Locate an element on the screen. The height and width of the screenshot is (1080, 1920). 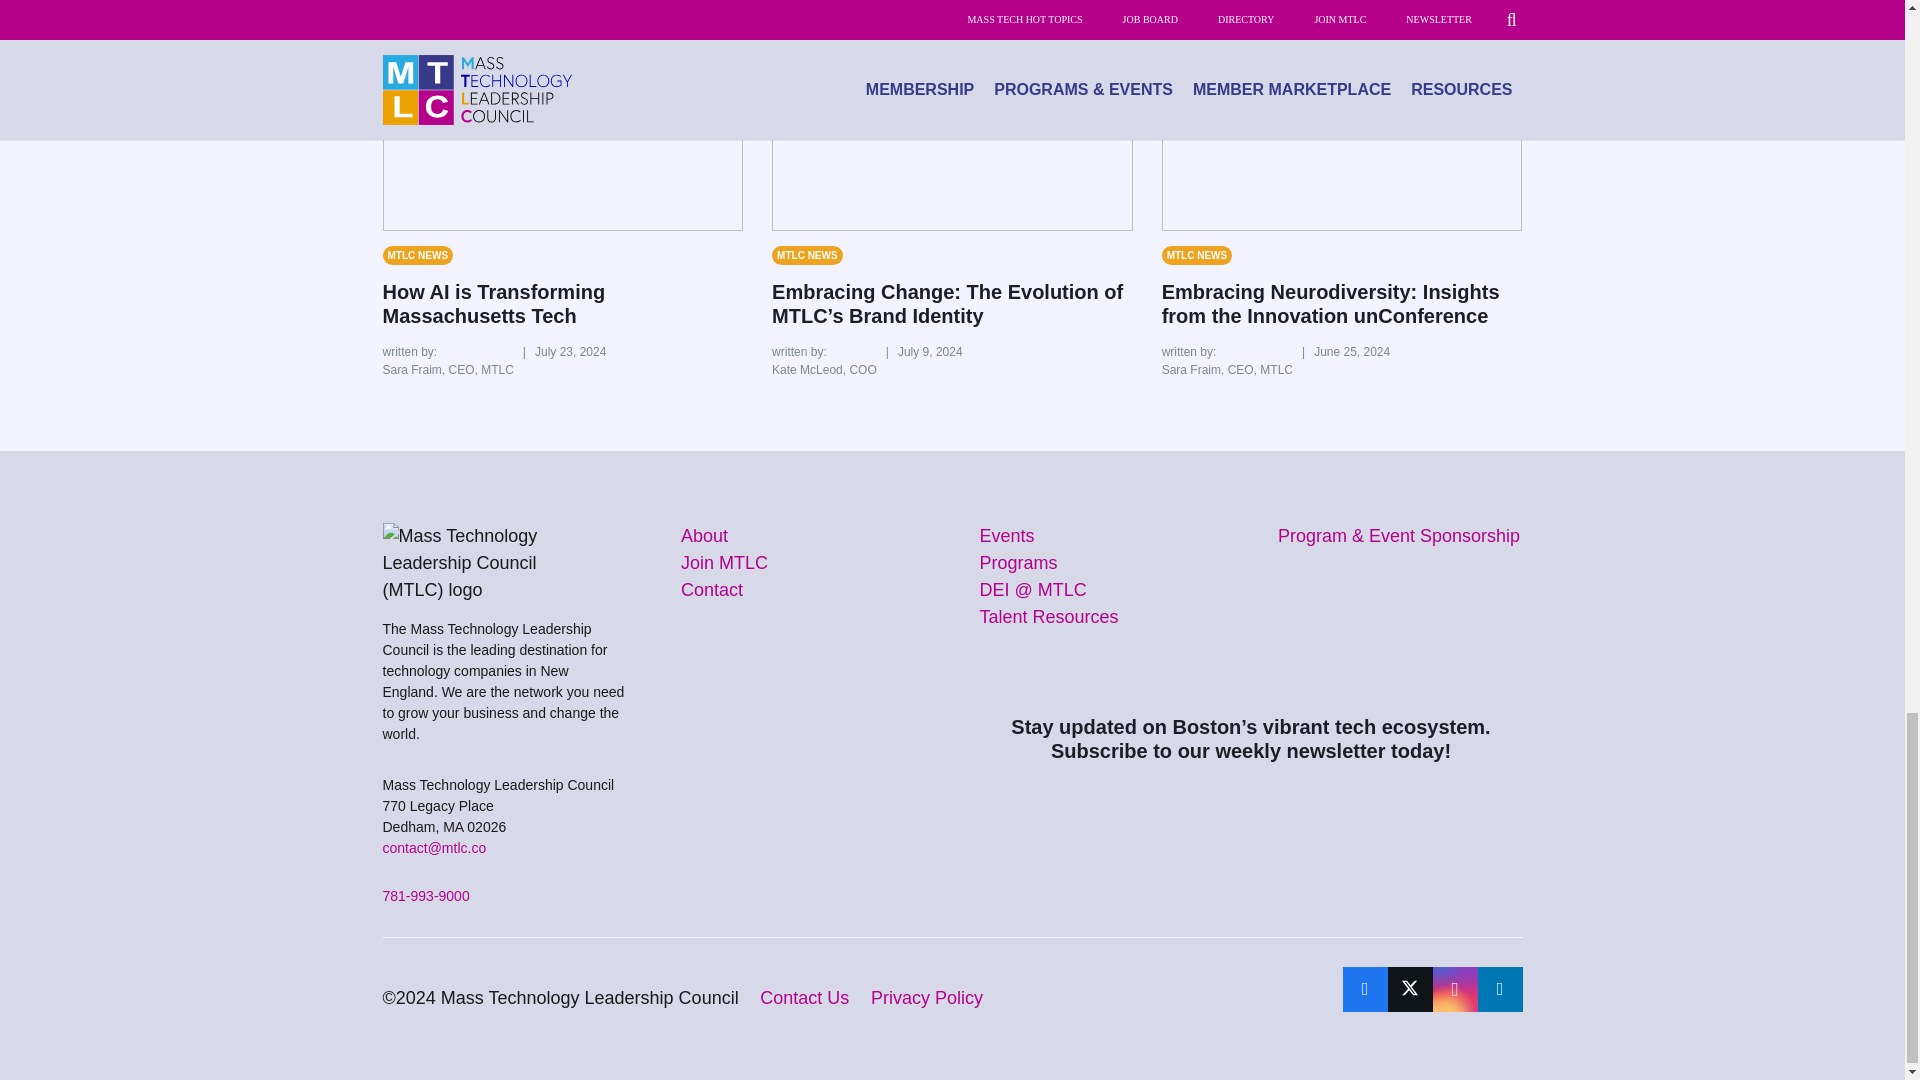
Twitter is located at coordinates (1410, 988).